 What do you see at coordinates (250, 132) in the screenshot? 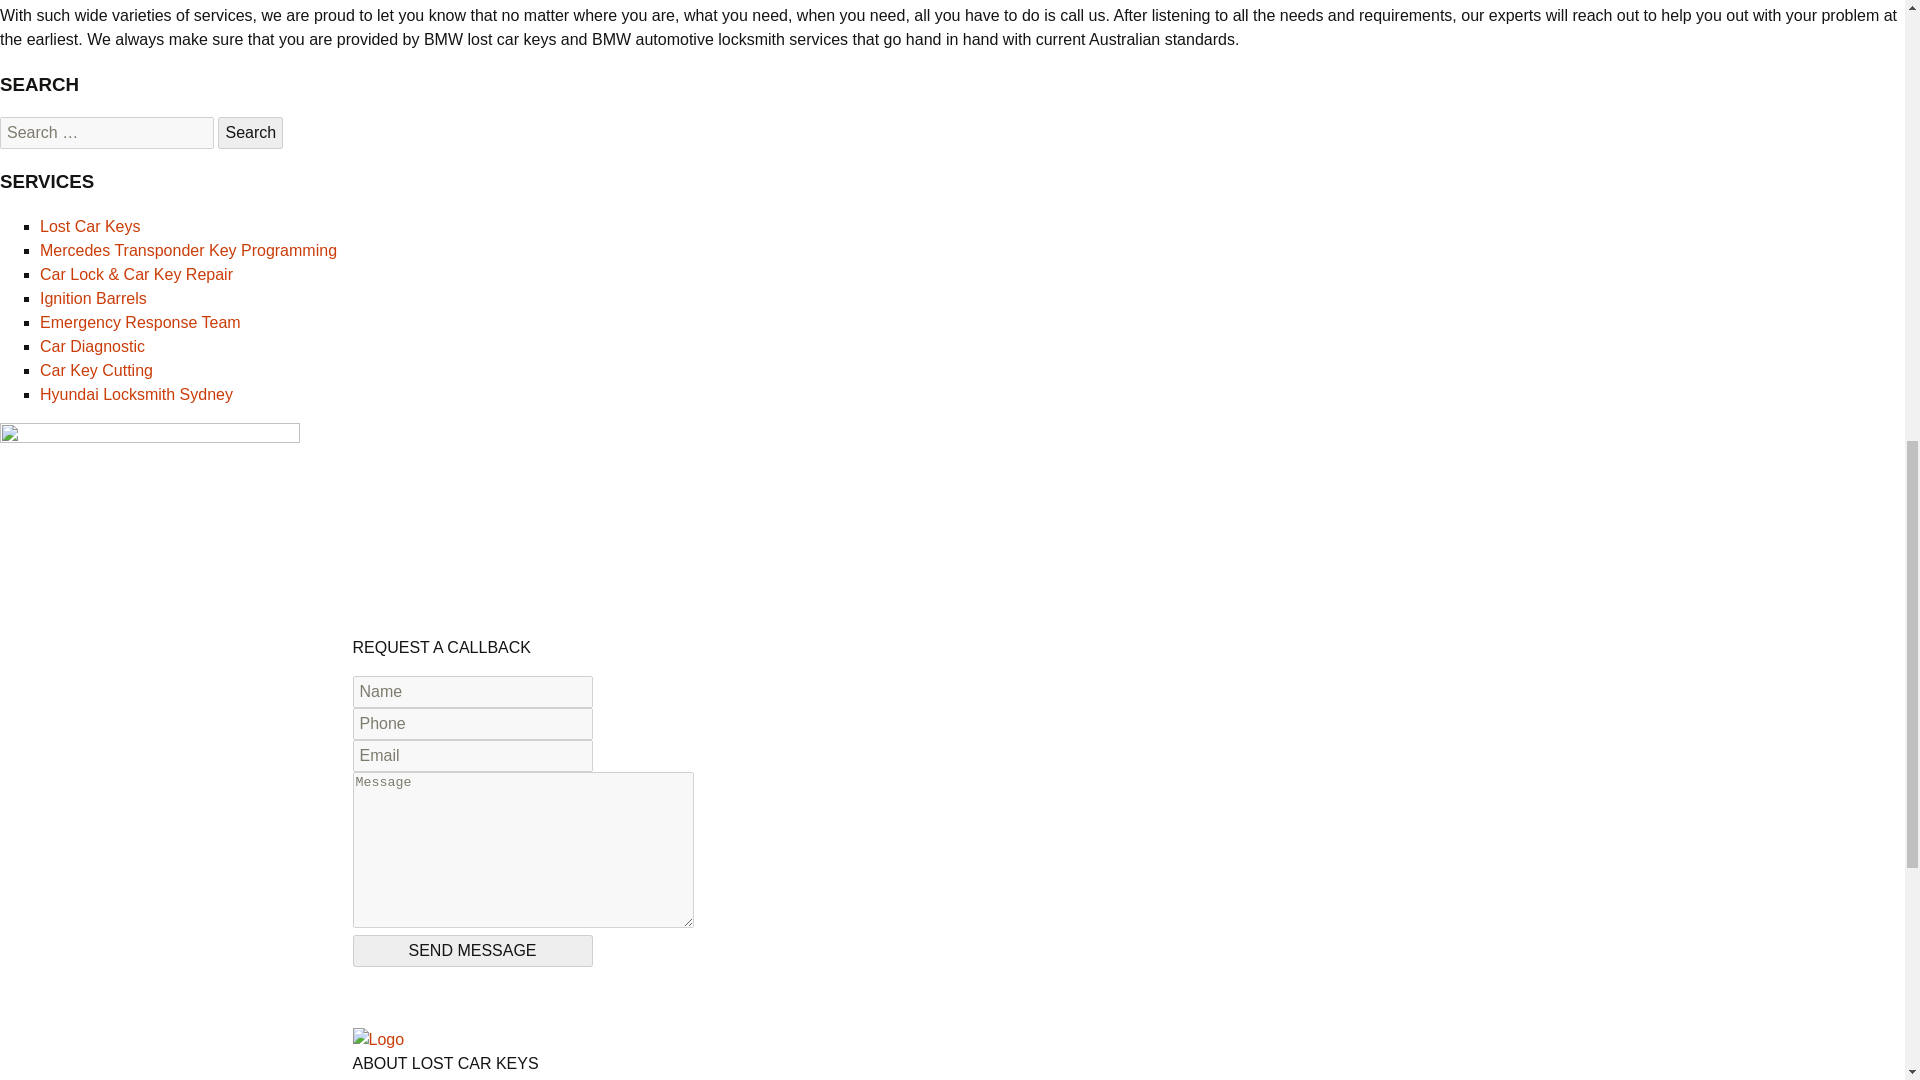
I see `Search` at bounding box center [250, 132].